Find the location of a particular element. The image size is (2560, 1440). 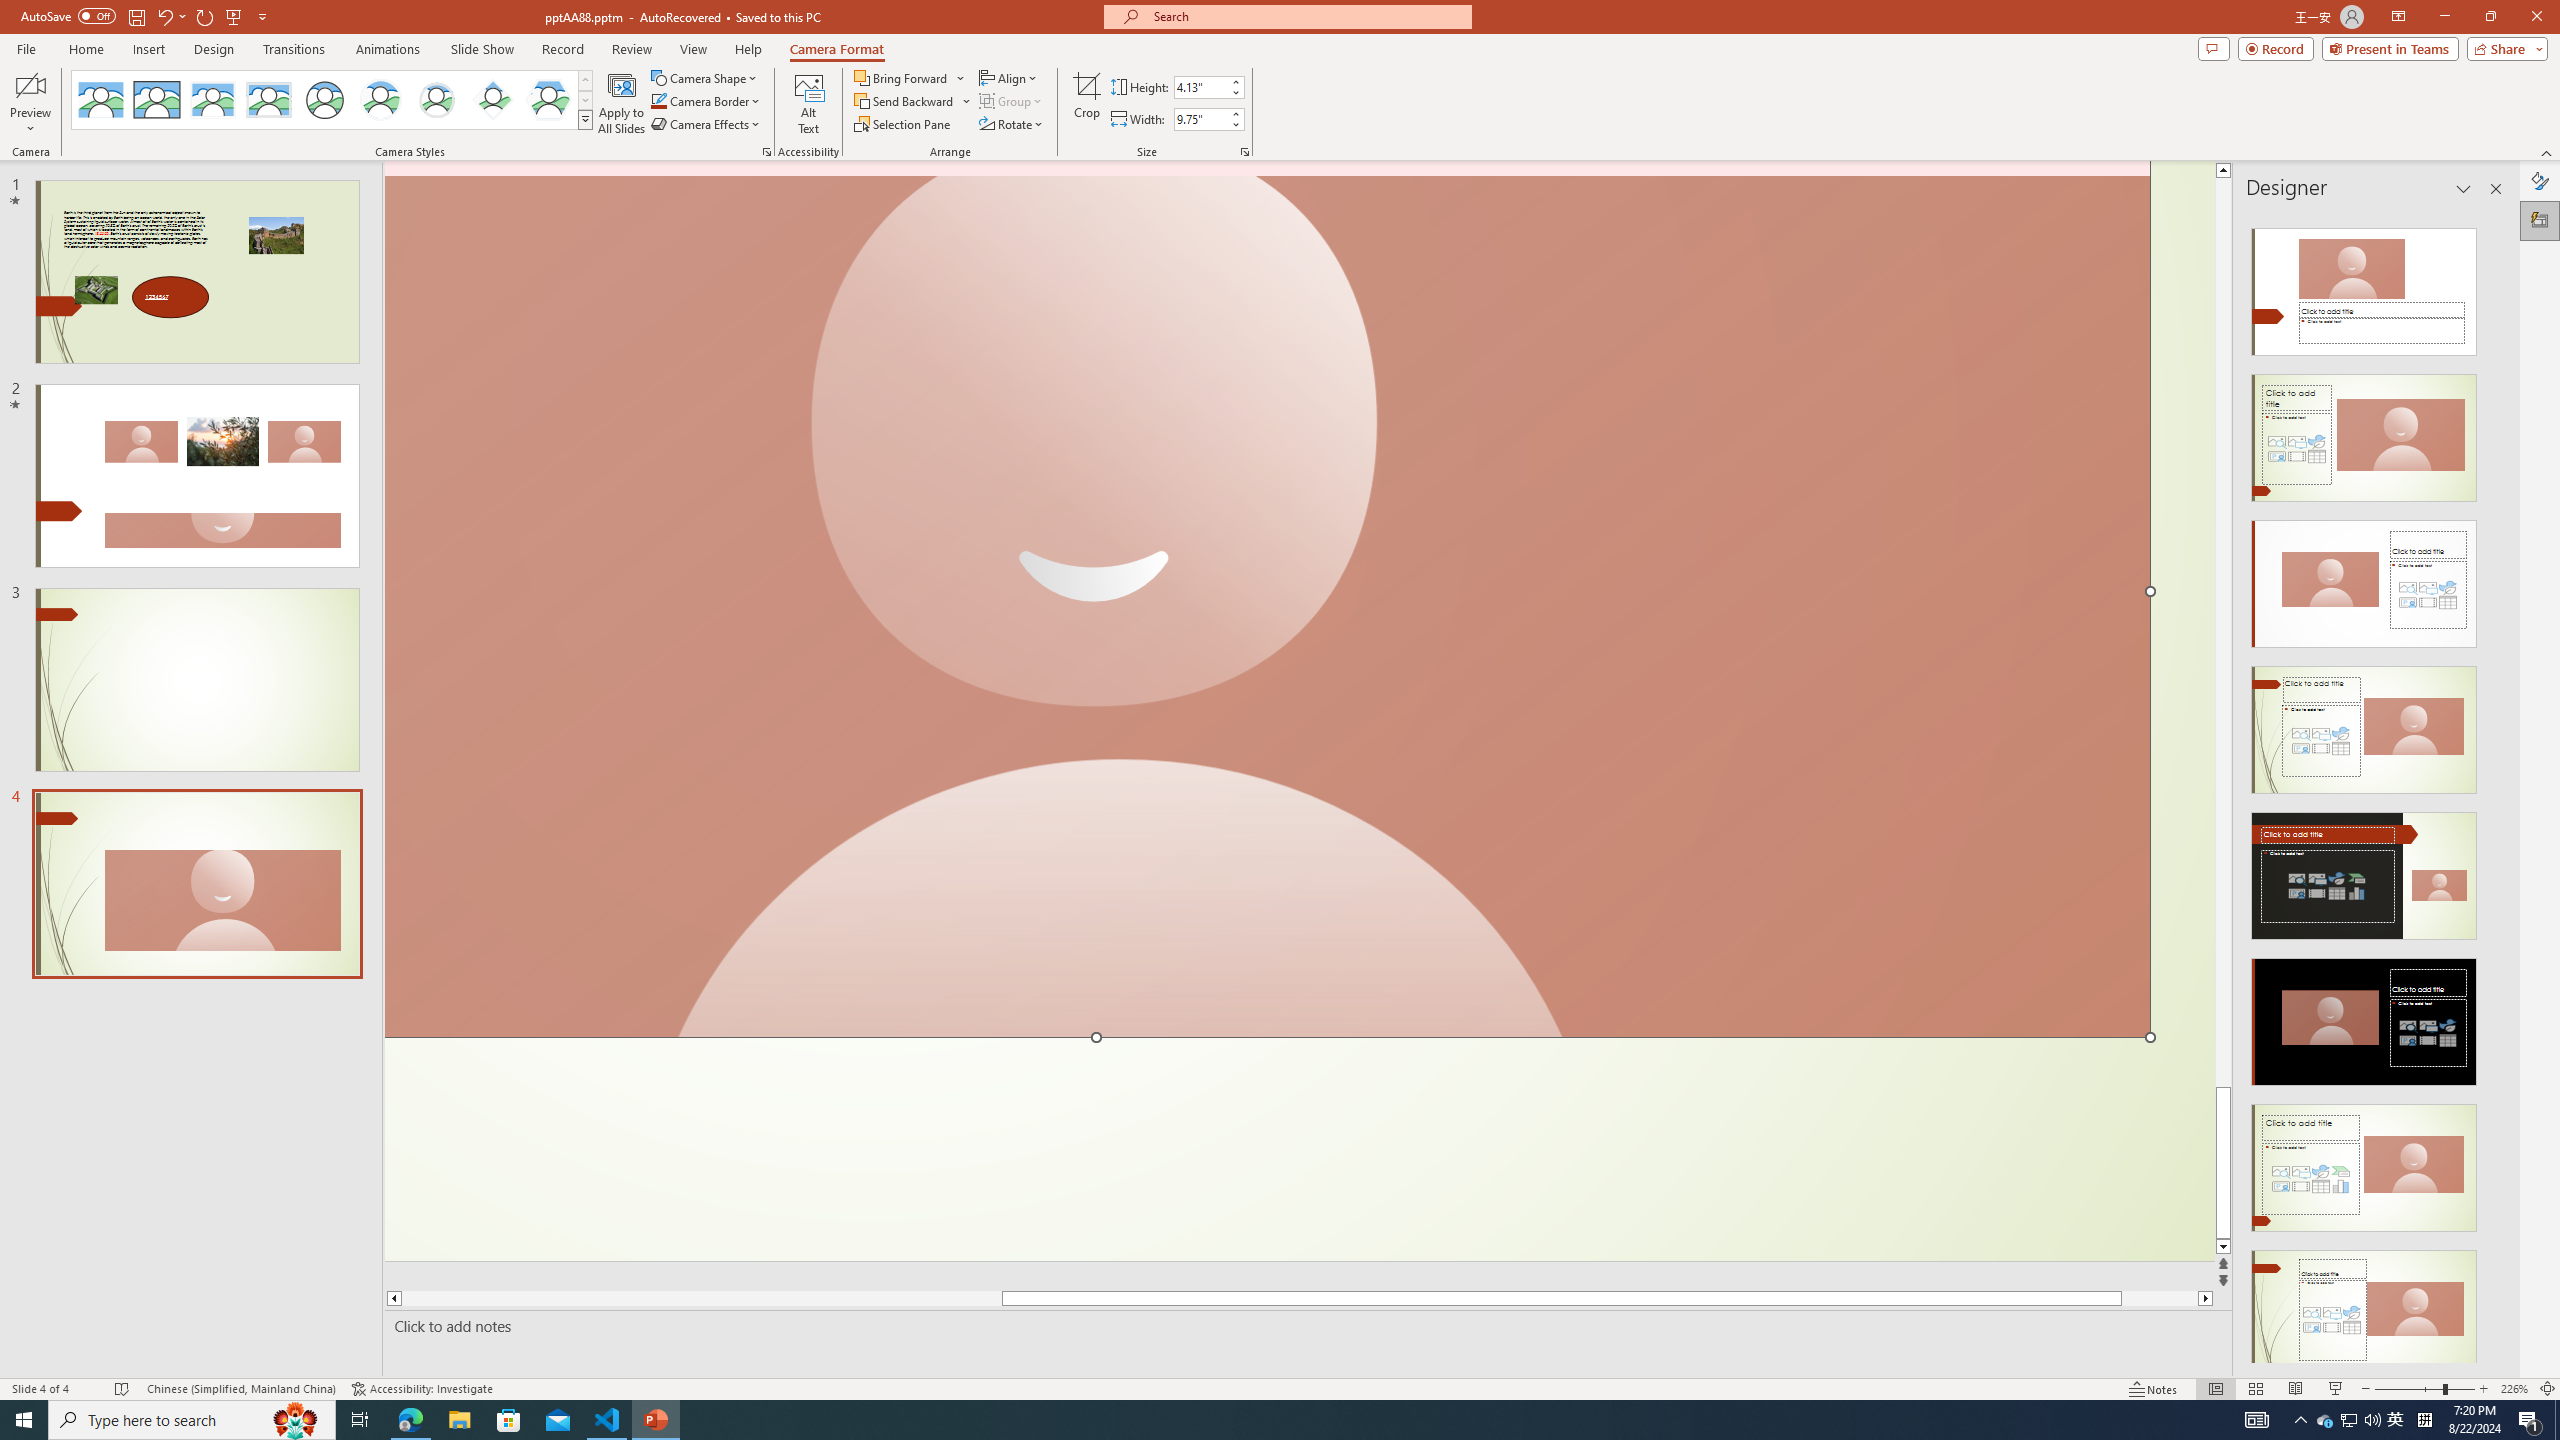

Recommended Design: Design Idea is located at coordinates (2364, 286).